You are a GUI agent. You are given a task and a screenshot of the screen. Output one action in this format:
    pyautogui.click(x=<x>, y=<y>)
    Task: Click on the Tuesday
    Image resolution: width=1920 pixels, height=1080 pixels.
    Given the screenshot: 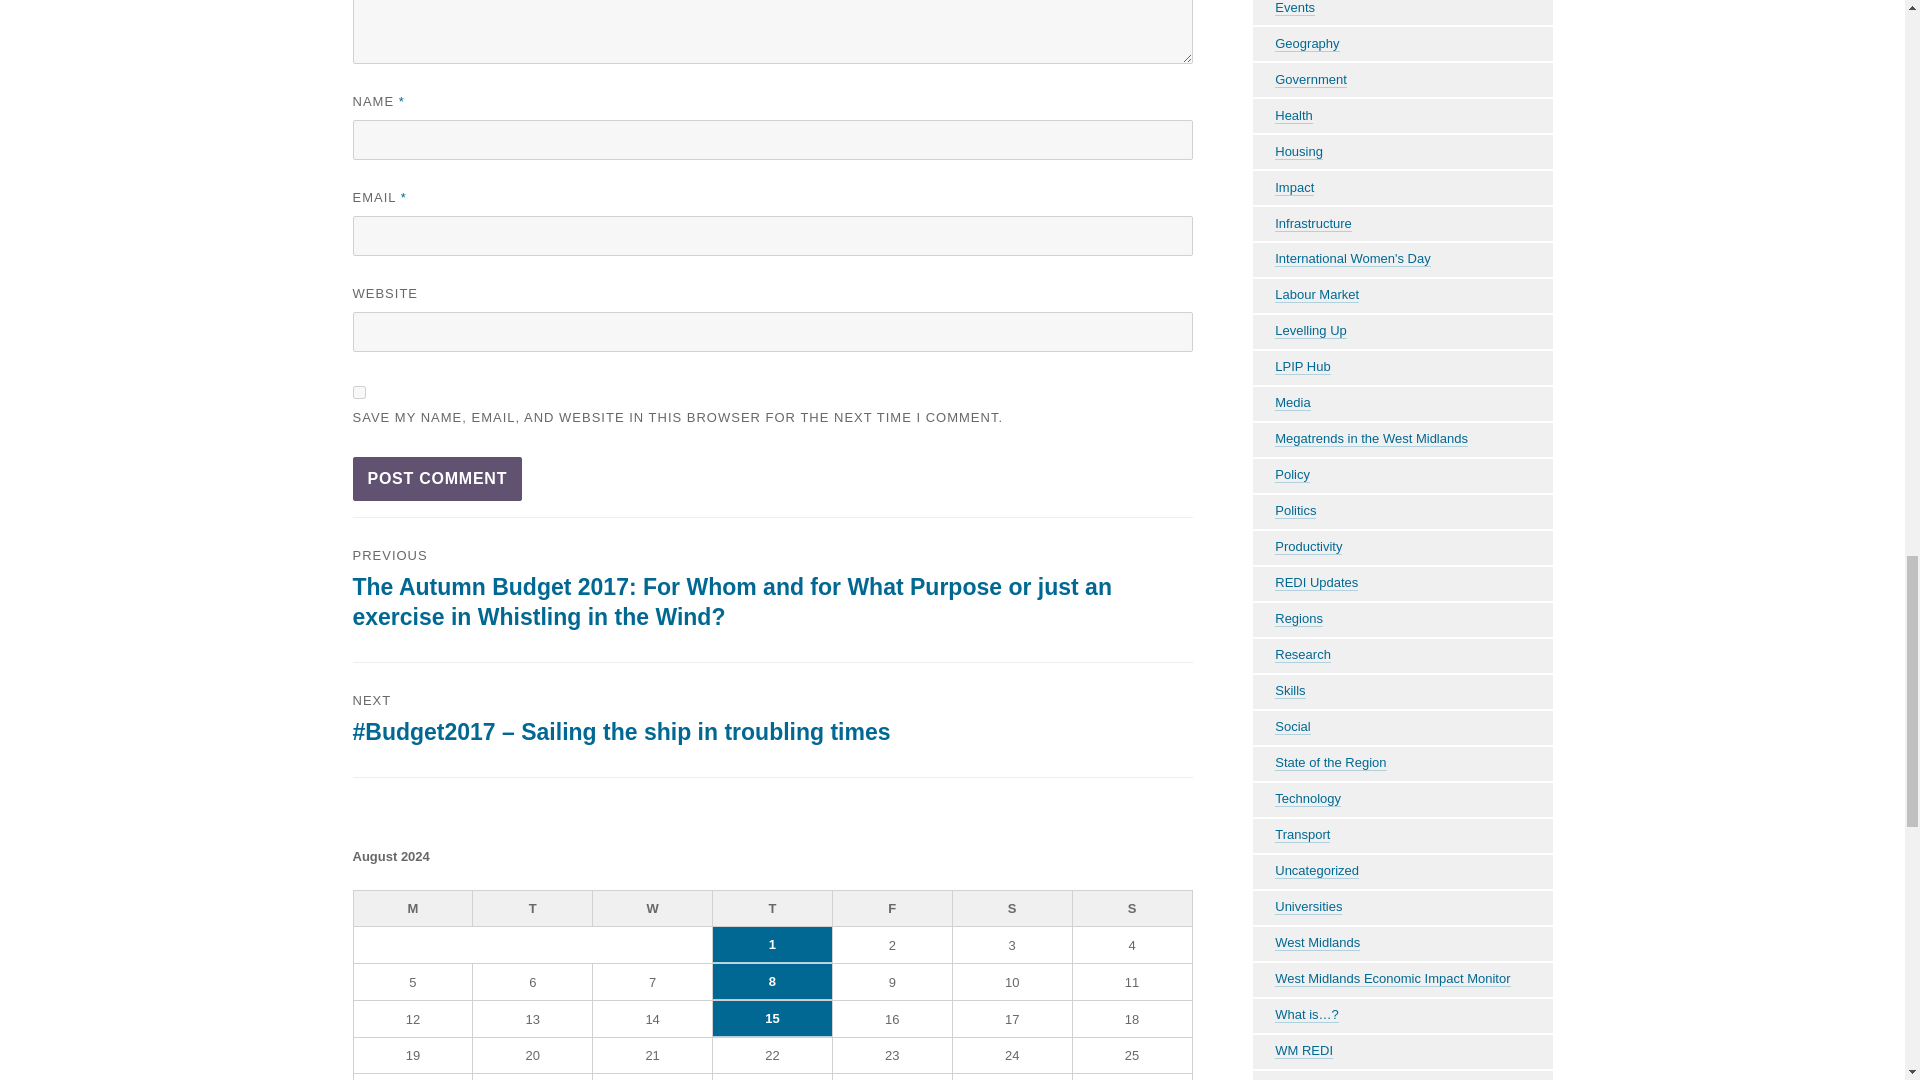 What is the action you would take?
    pyautogui.click(x=532, y=908)
    